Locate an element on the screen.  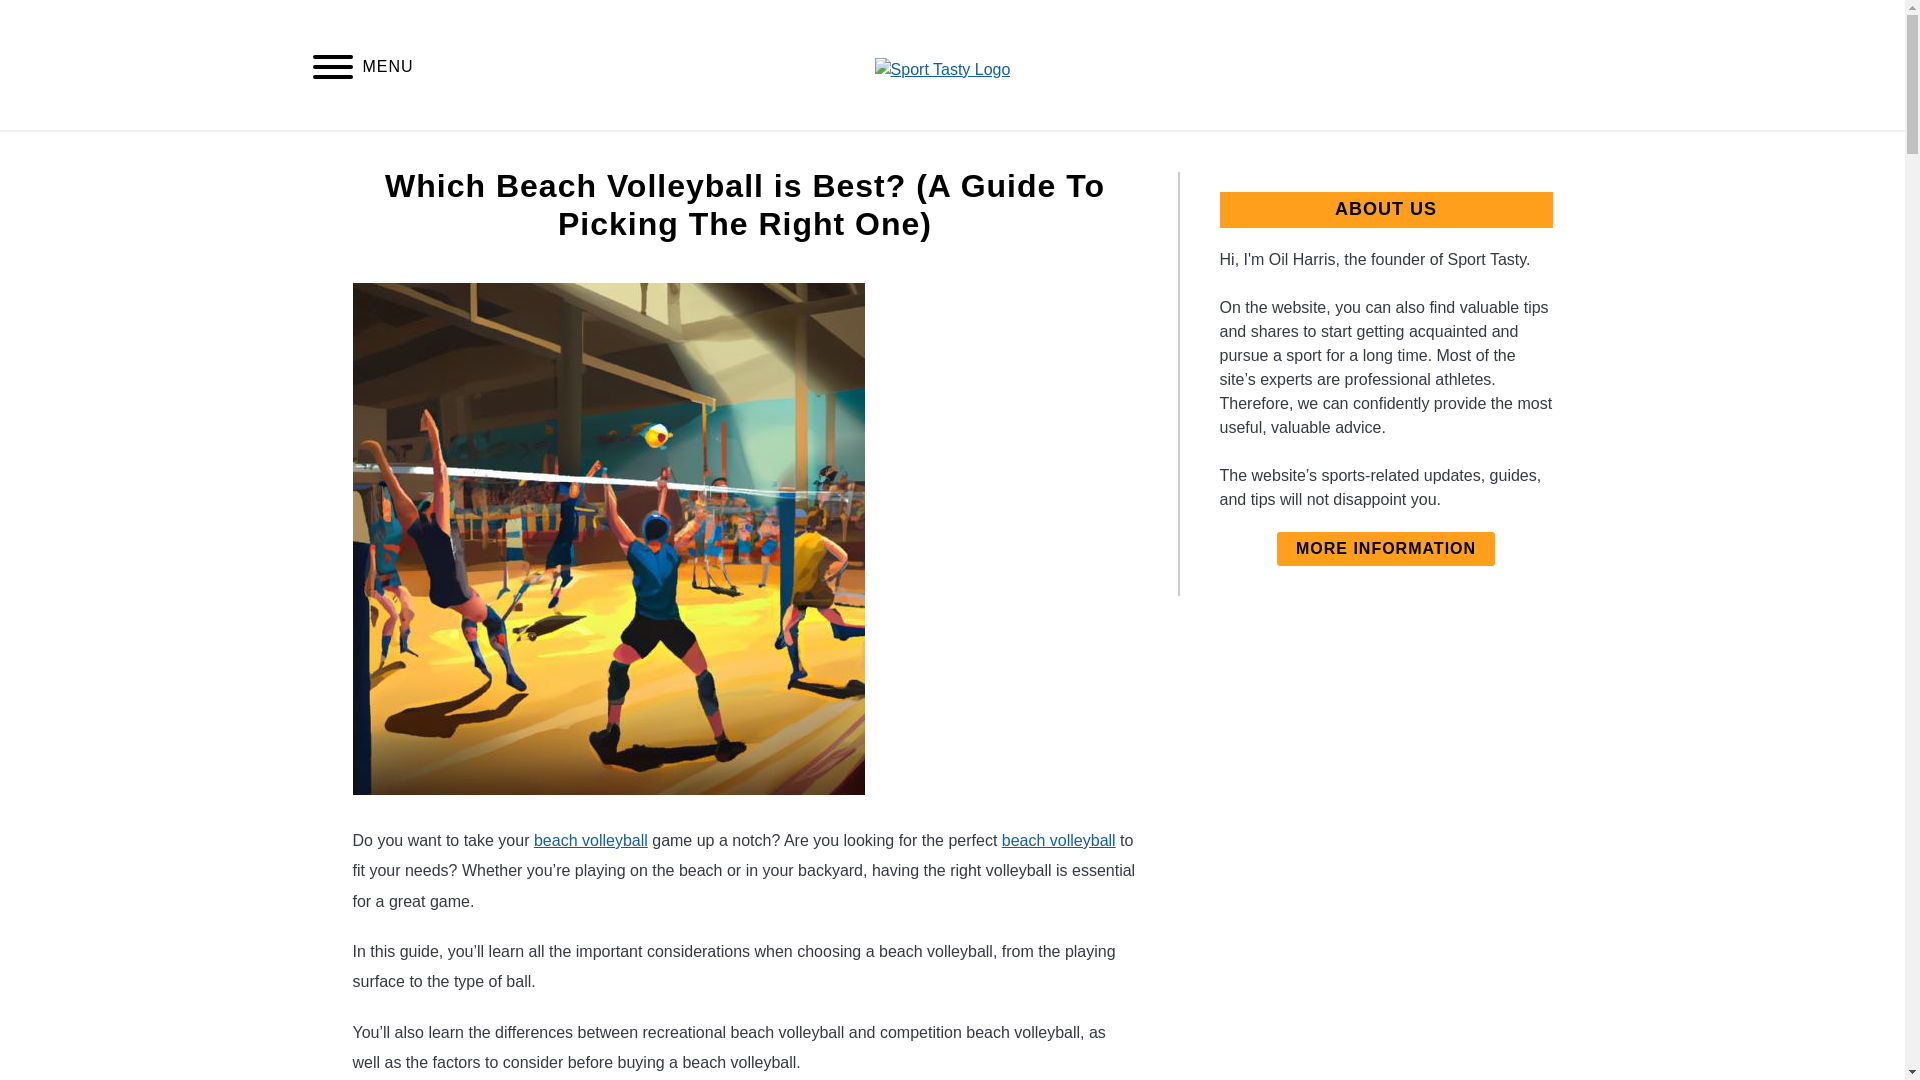
beach volleyball is located at coordinates (590, 840).